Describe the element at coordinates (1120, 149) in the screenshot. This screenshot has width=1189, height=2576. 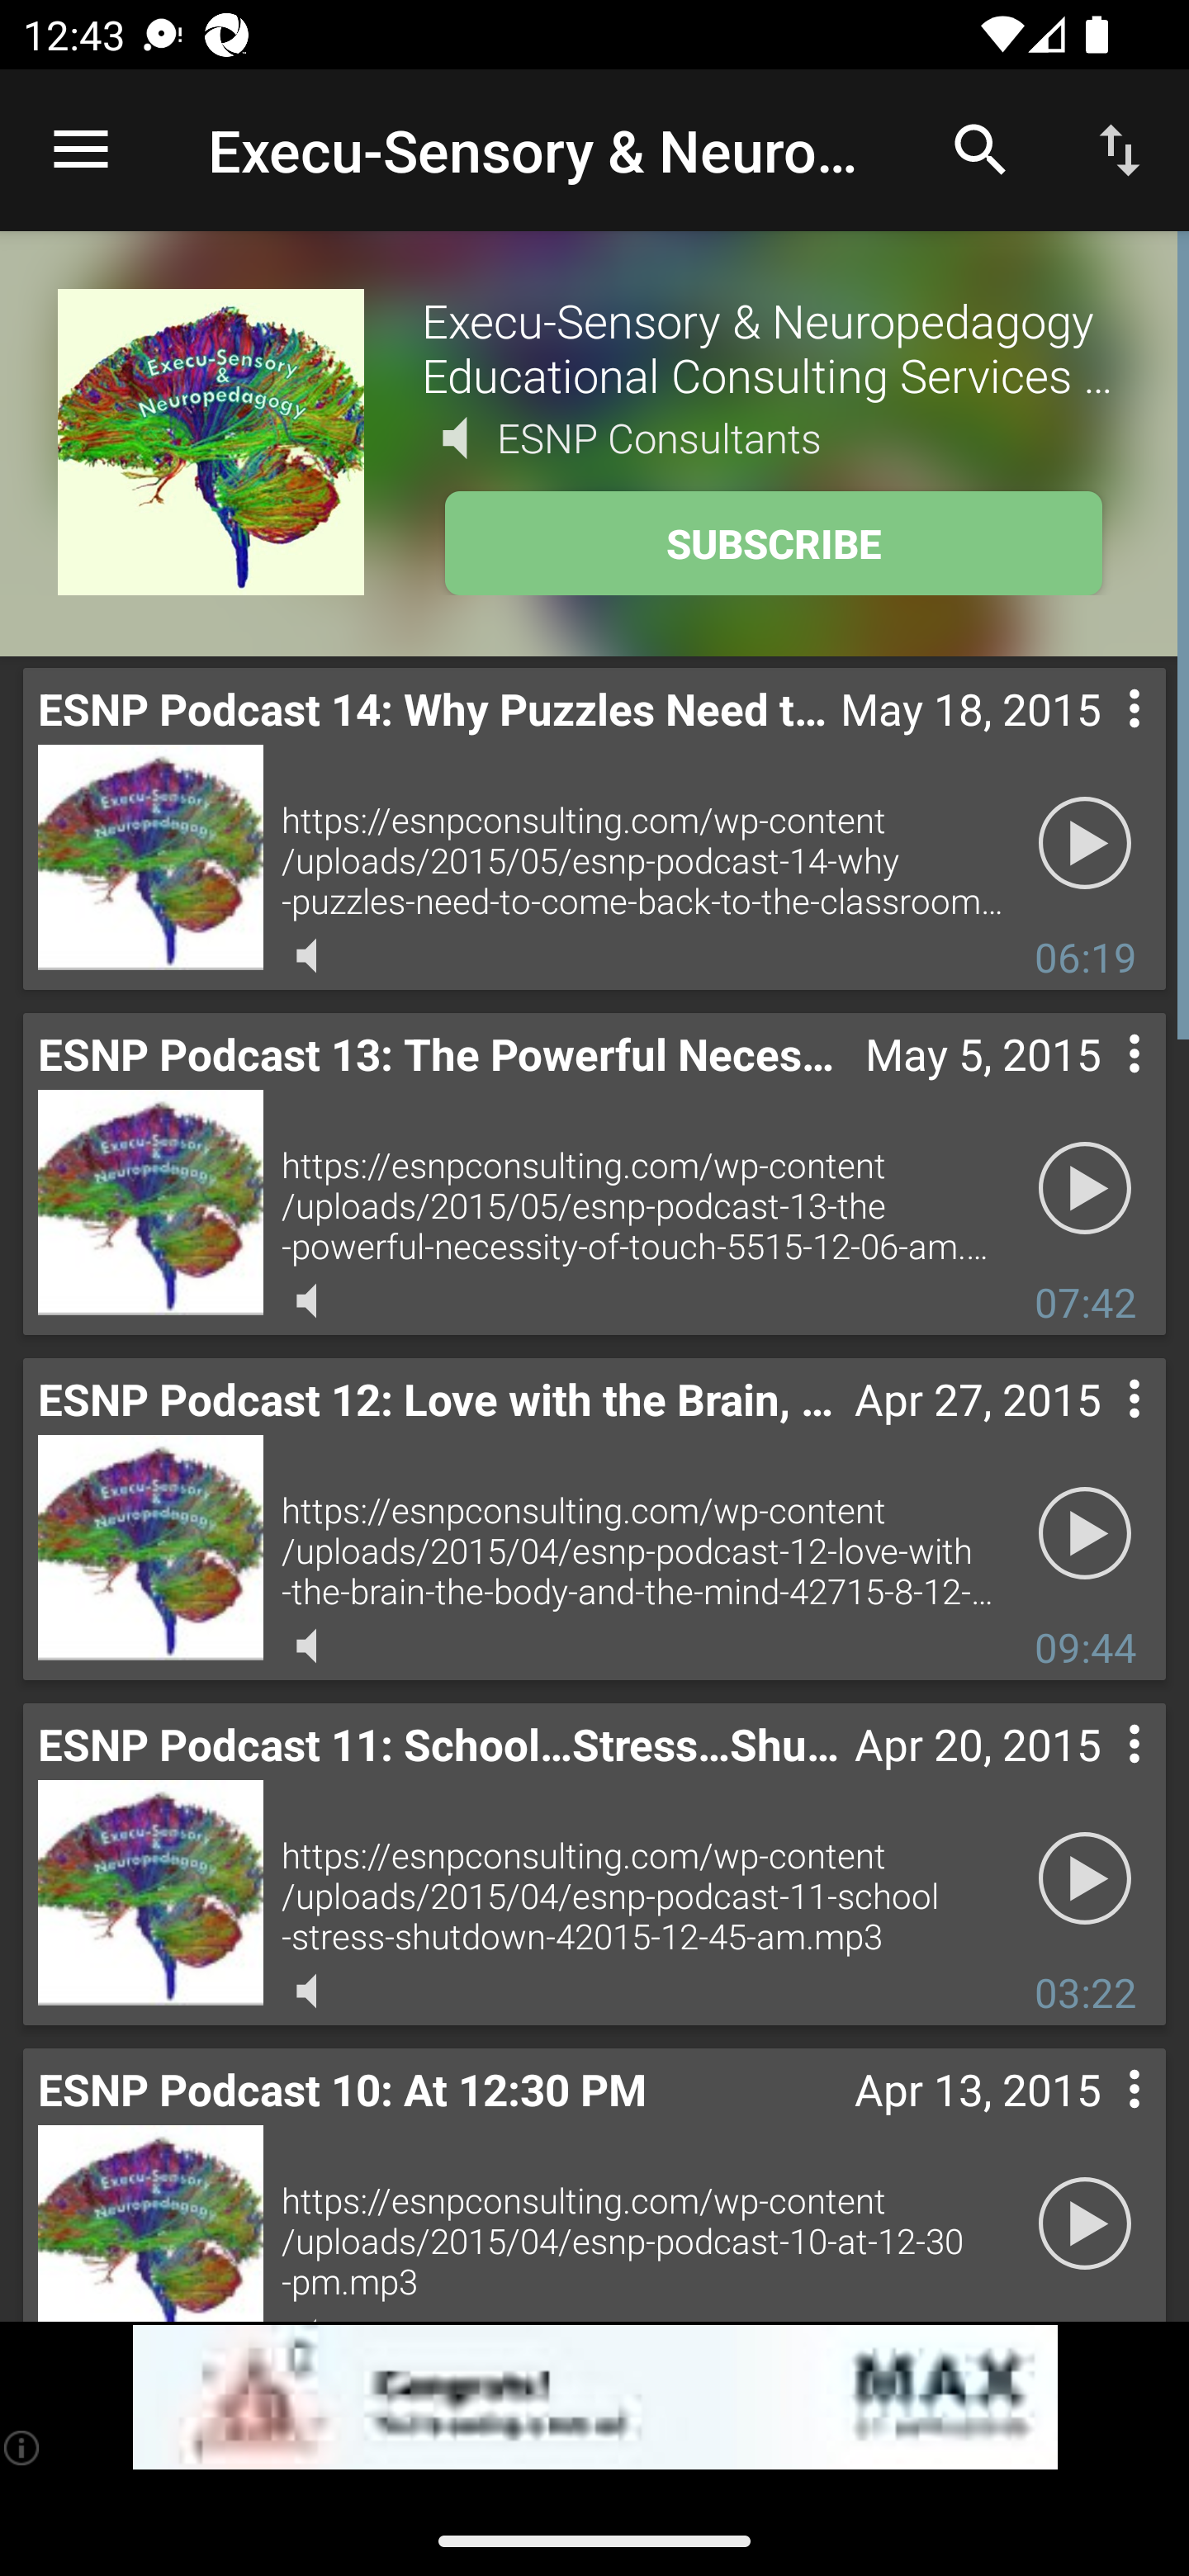
I see `Sort` at that location.